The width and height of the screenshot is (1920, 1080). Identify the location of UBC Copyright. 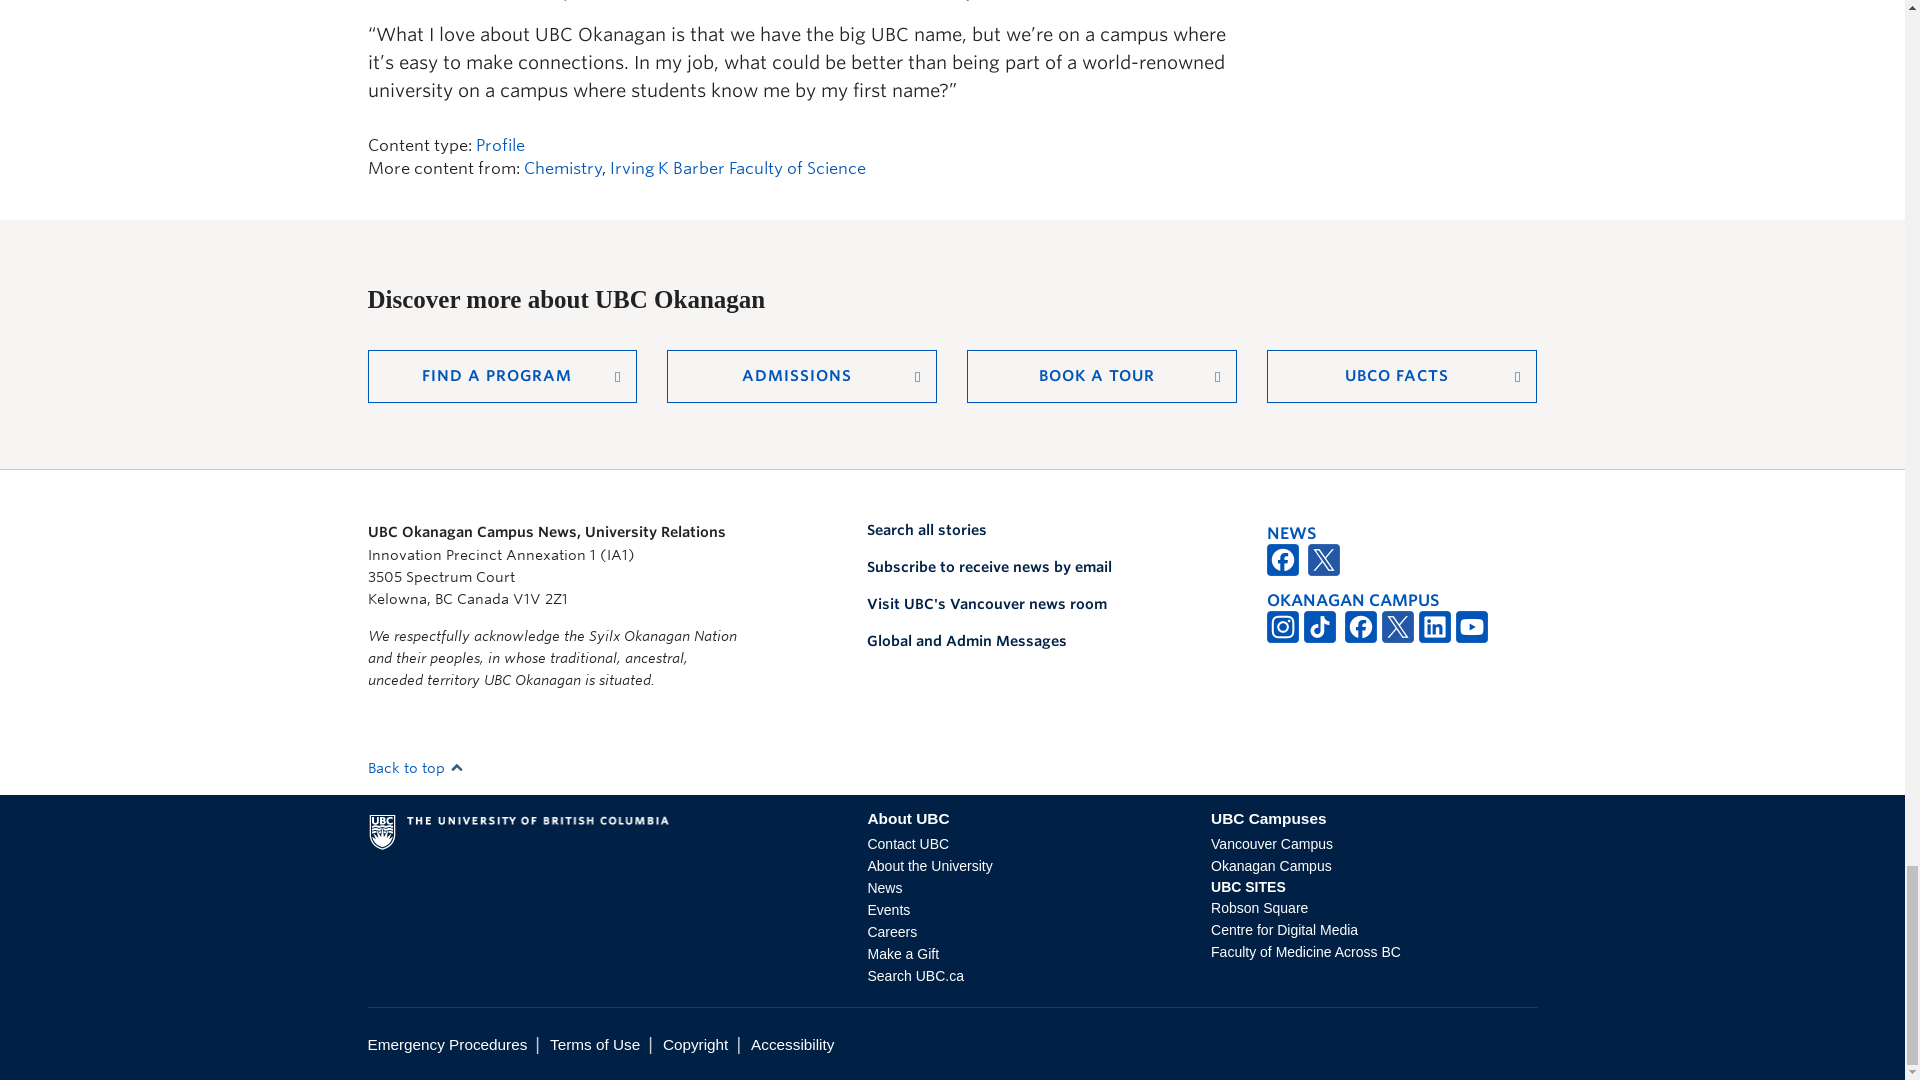
(694, 1044).